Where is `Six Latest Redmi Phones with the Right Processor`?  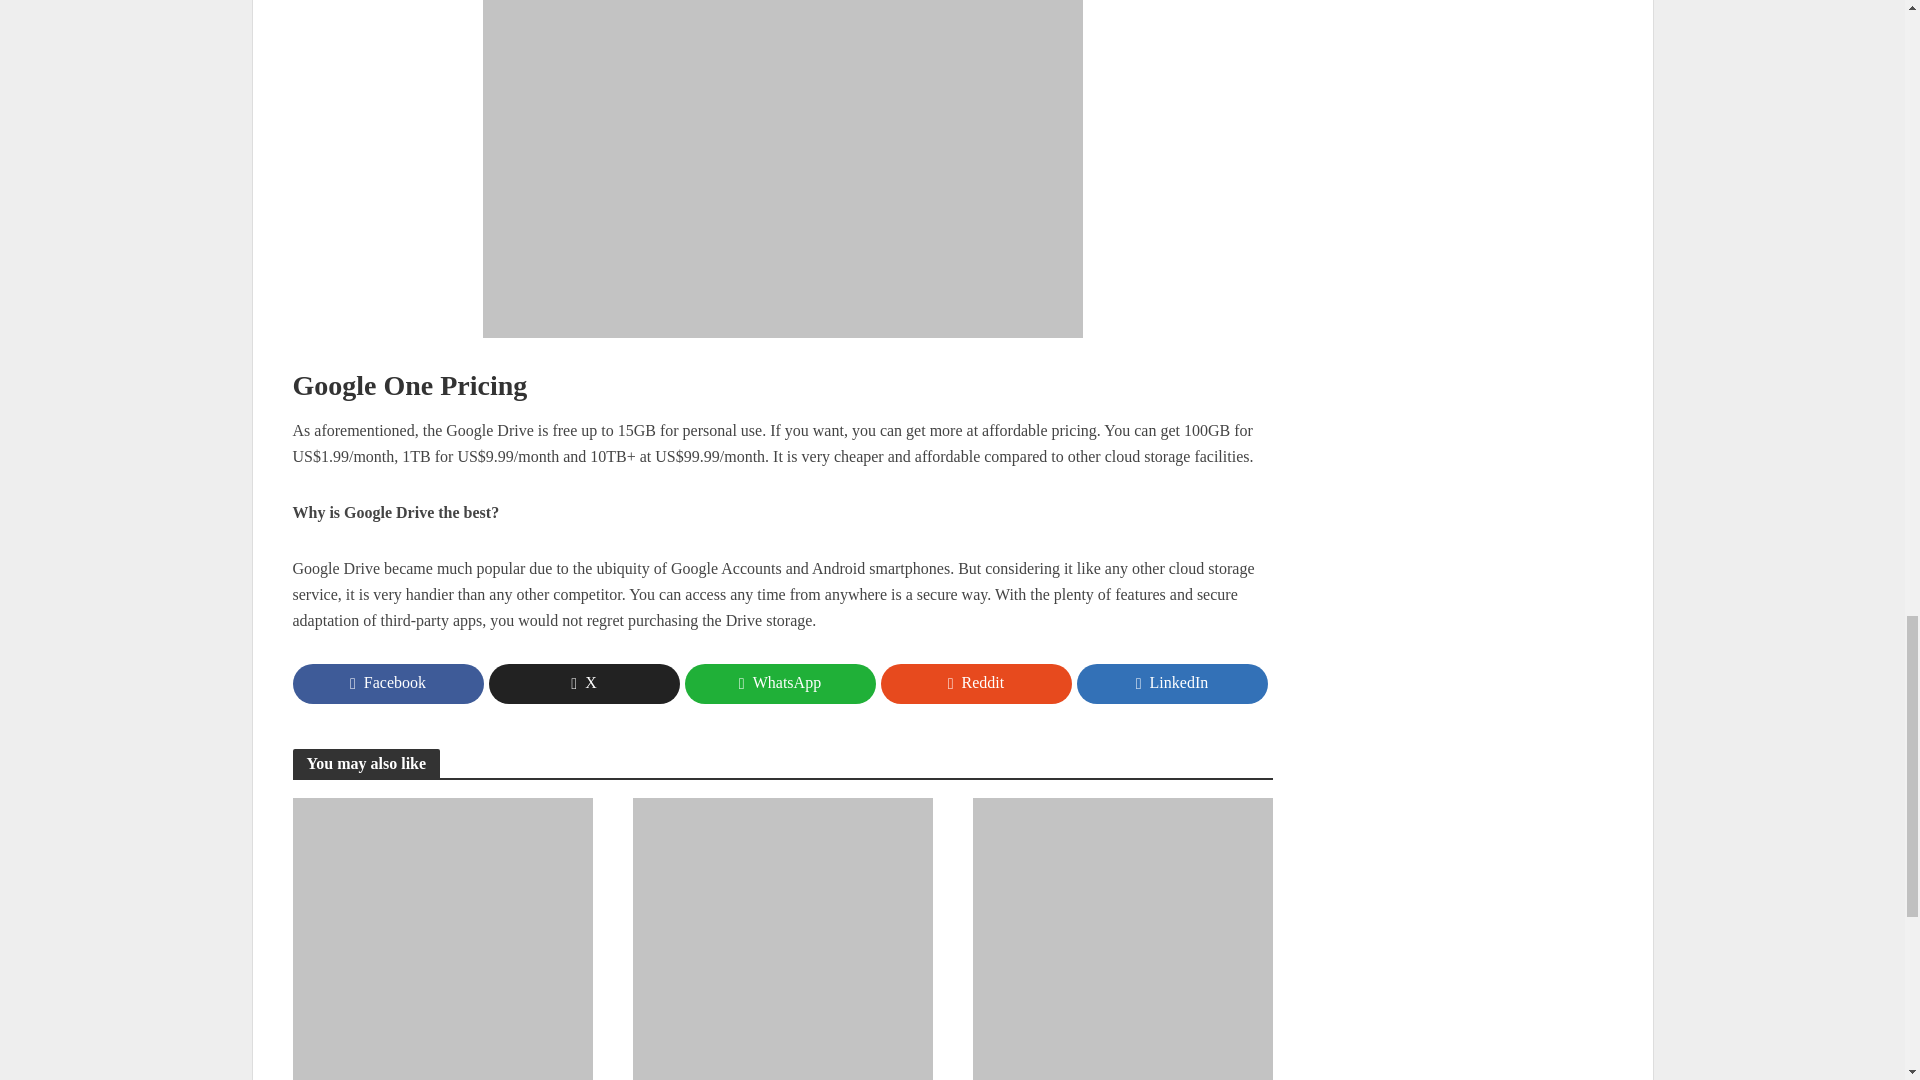
Six Latest Redmi Phones with the Right Processor is located at coordinates (1121, 946).